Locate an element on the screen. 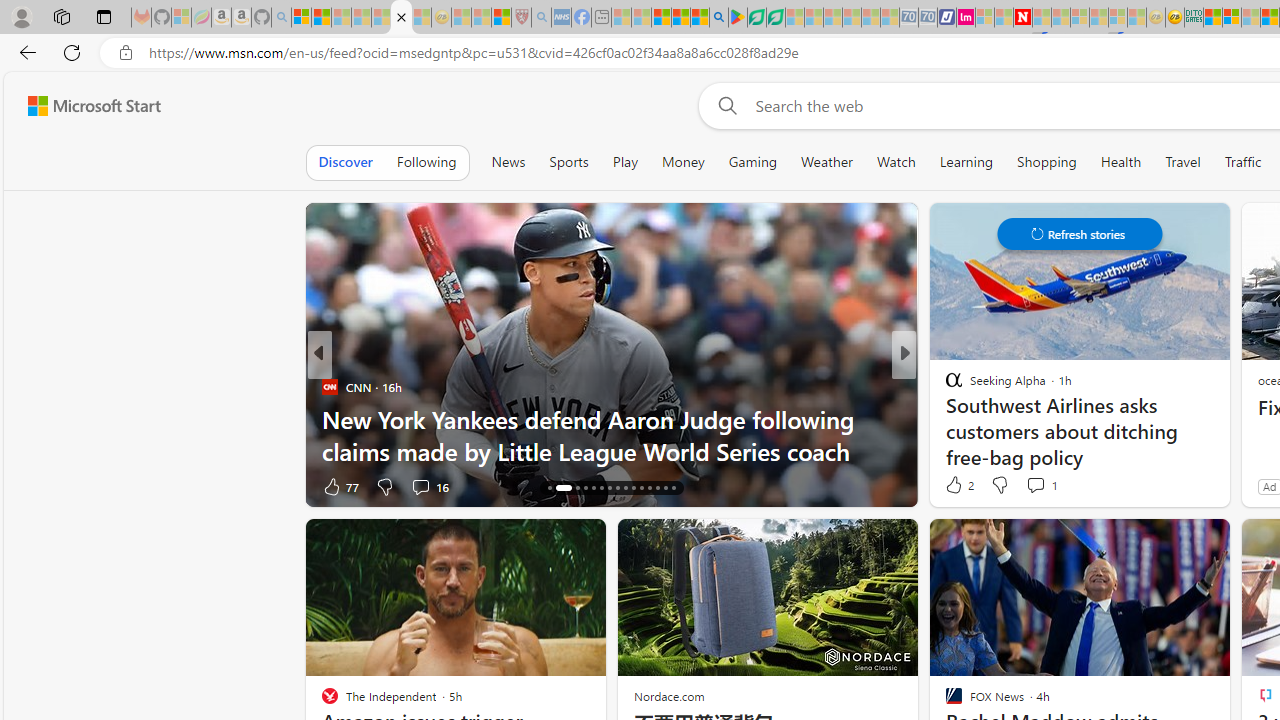 Image resolution: width=1280 pixels, height=720 pixels. Marie Claire UK is located at coordinates (944, 386).